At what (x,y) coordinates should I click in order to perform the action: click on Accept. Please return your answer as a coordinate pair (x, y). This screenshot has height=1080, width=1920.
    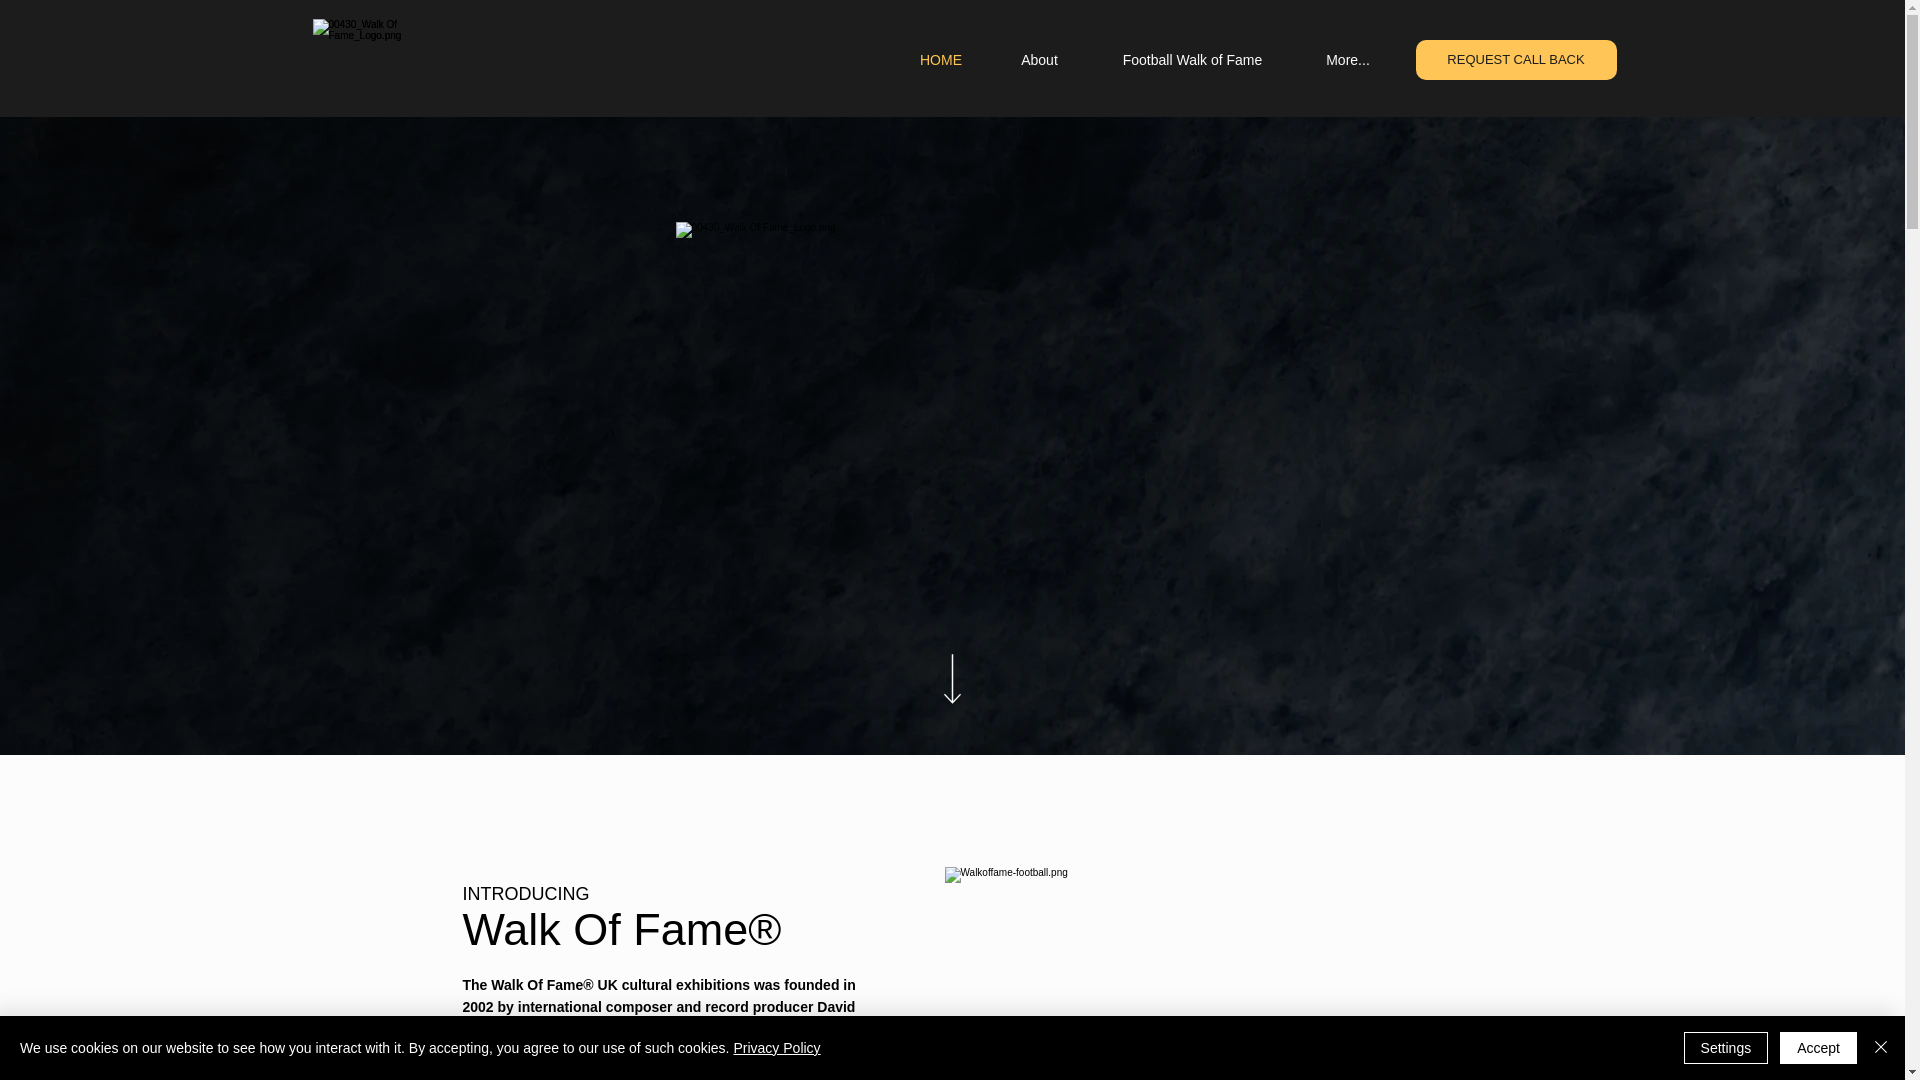
    Looking at the image, I should click on (1818, 1048).